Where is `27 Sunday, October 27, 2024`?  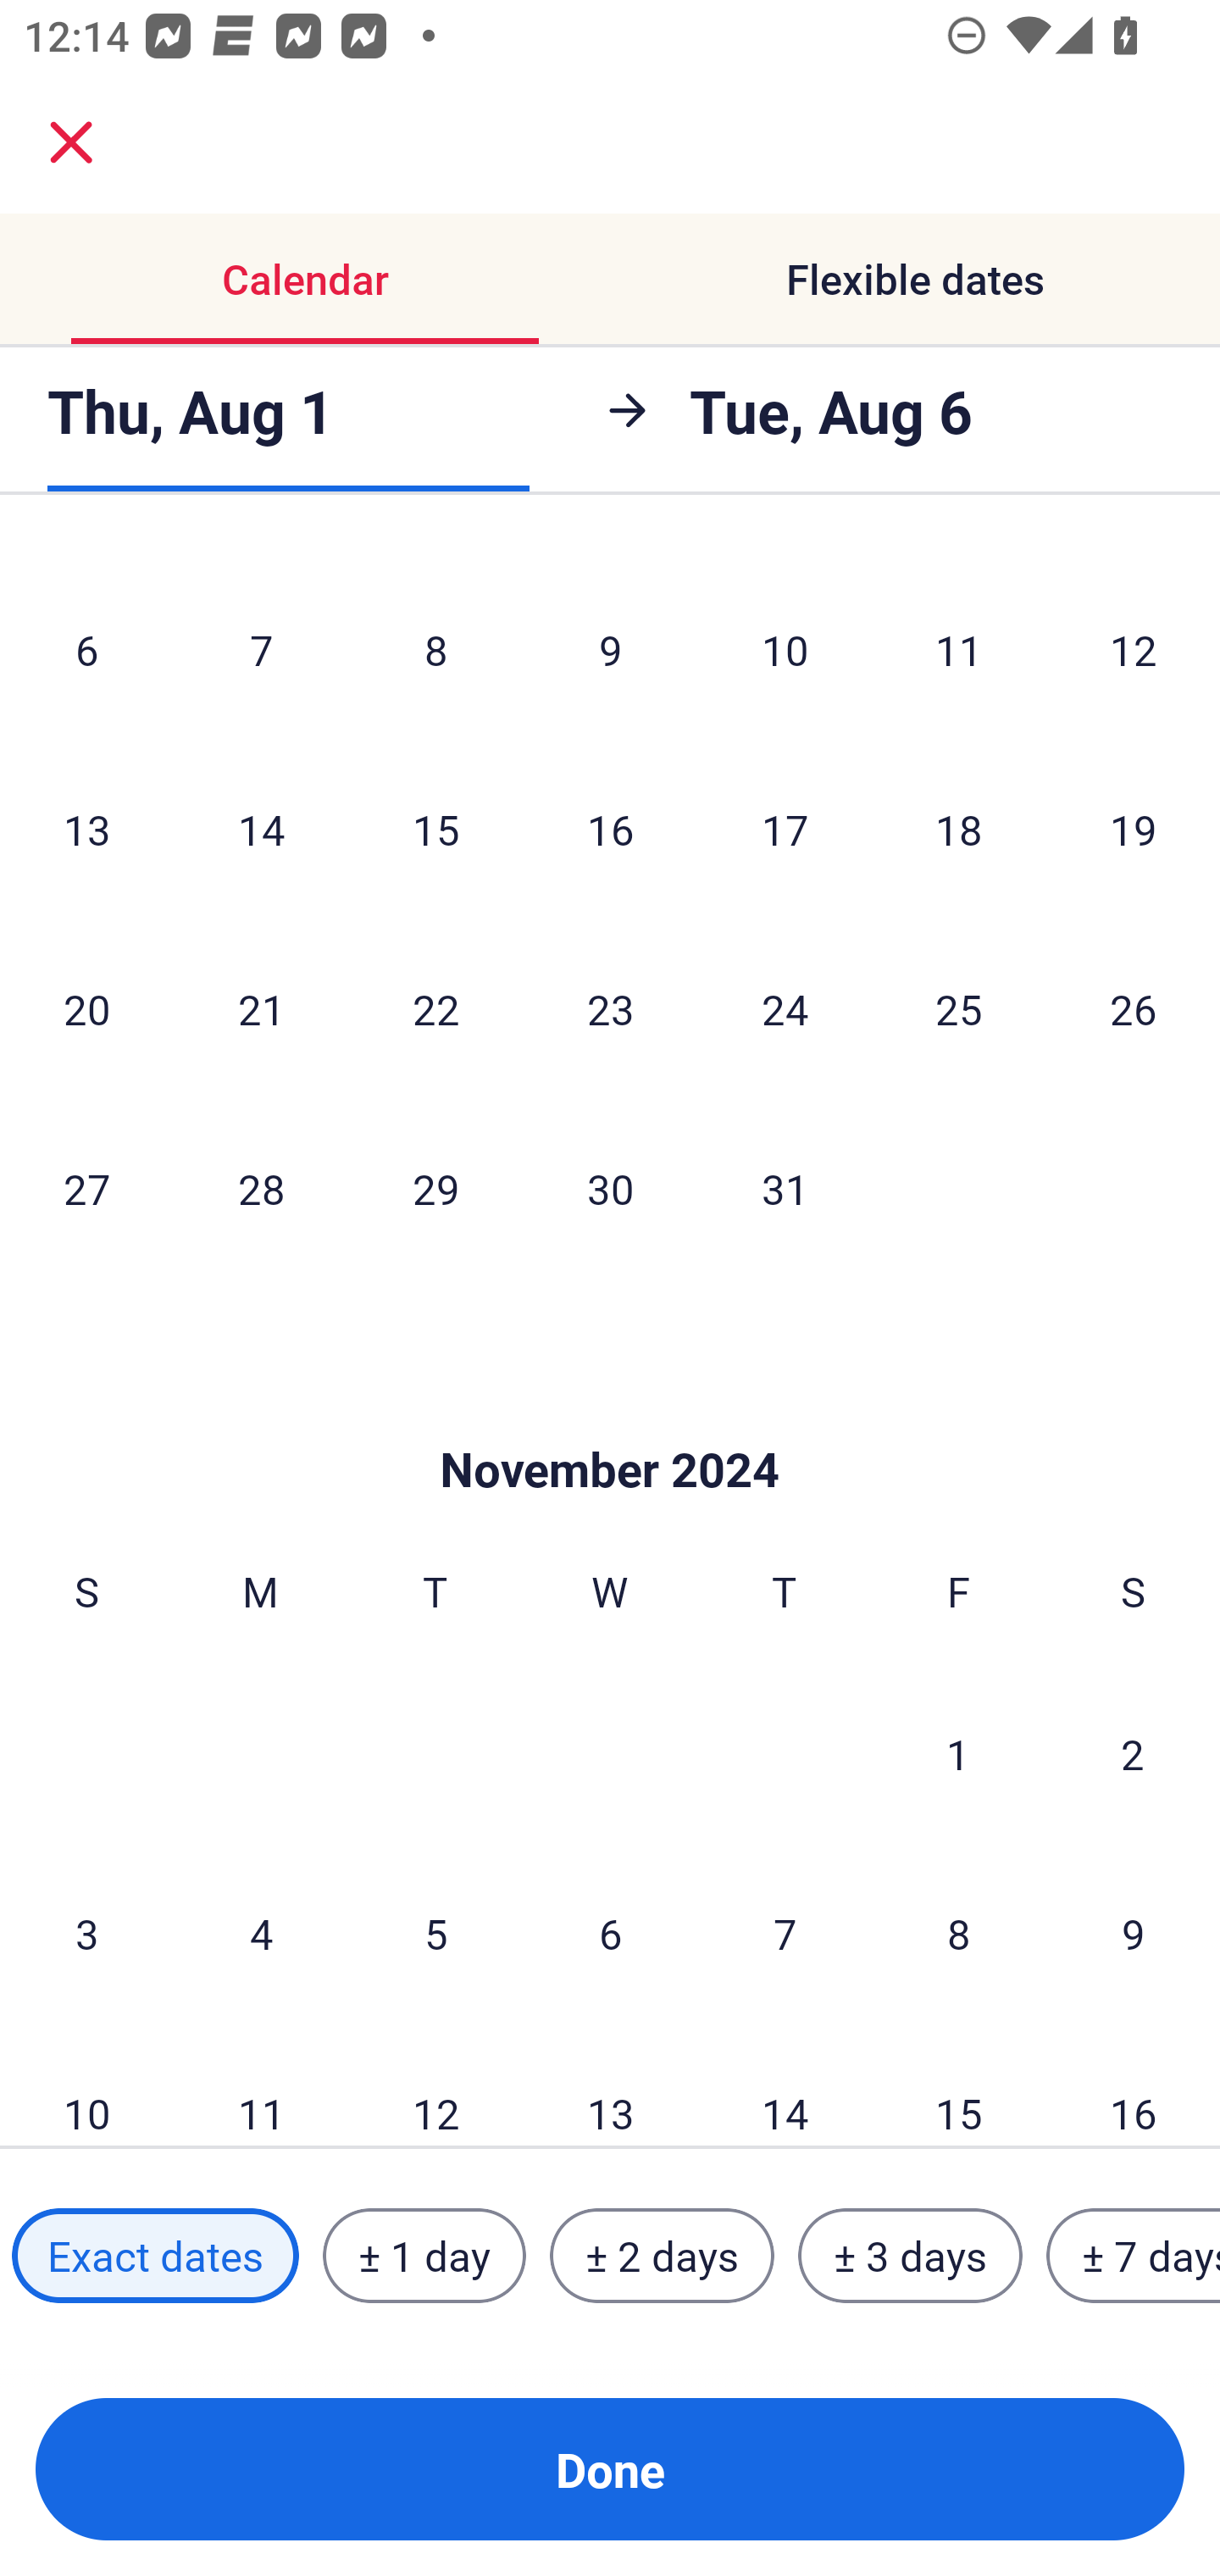
27 Sunday, October 27, 2024 is located at coordinates (86, 1188).